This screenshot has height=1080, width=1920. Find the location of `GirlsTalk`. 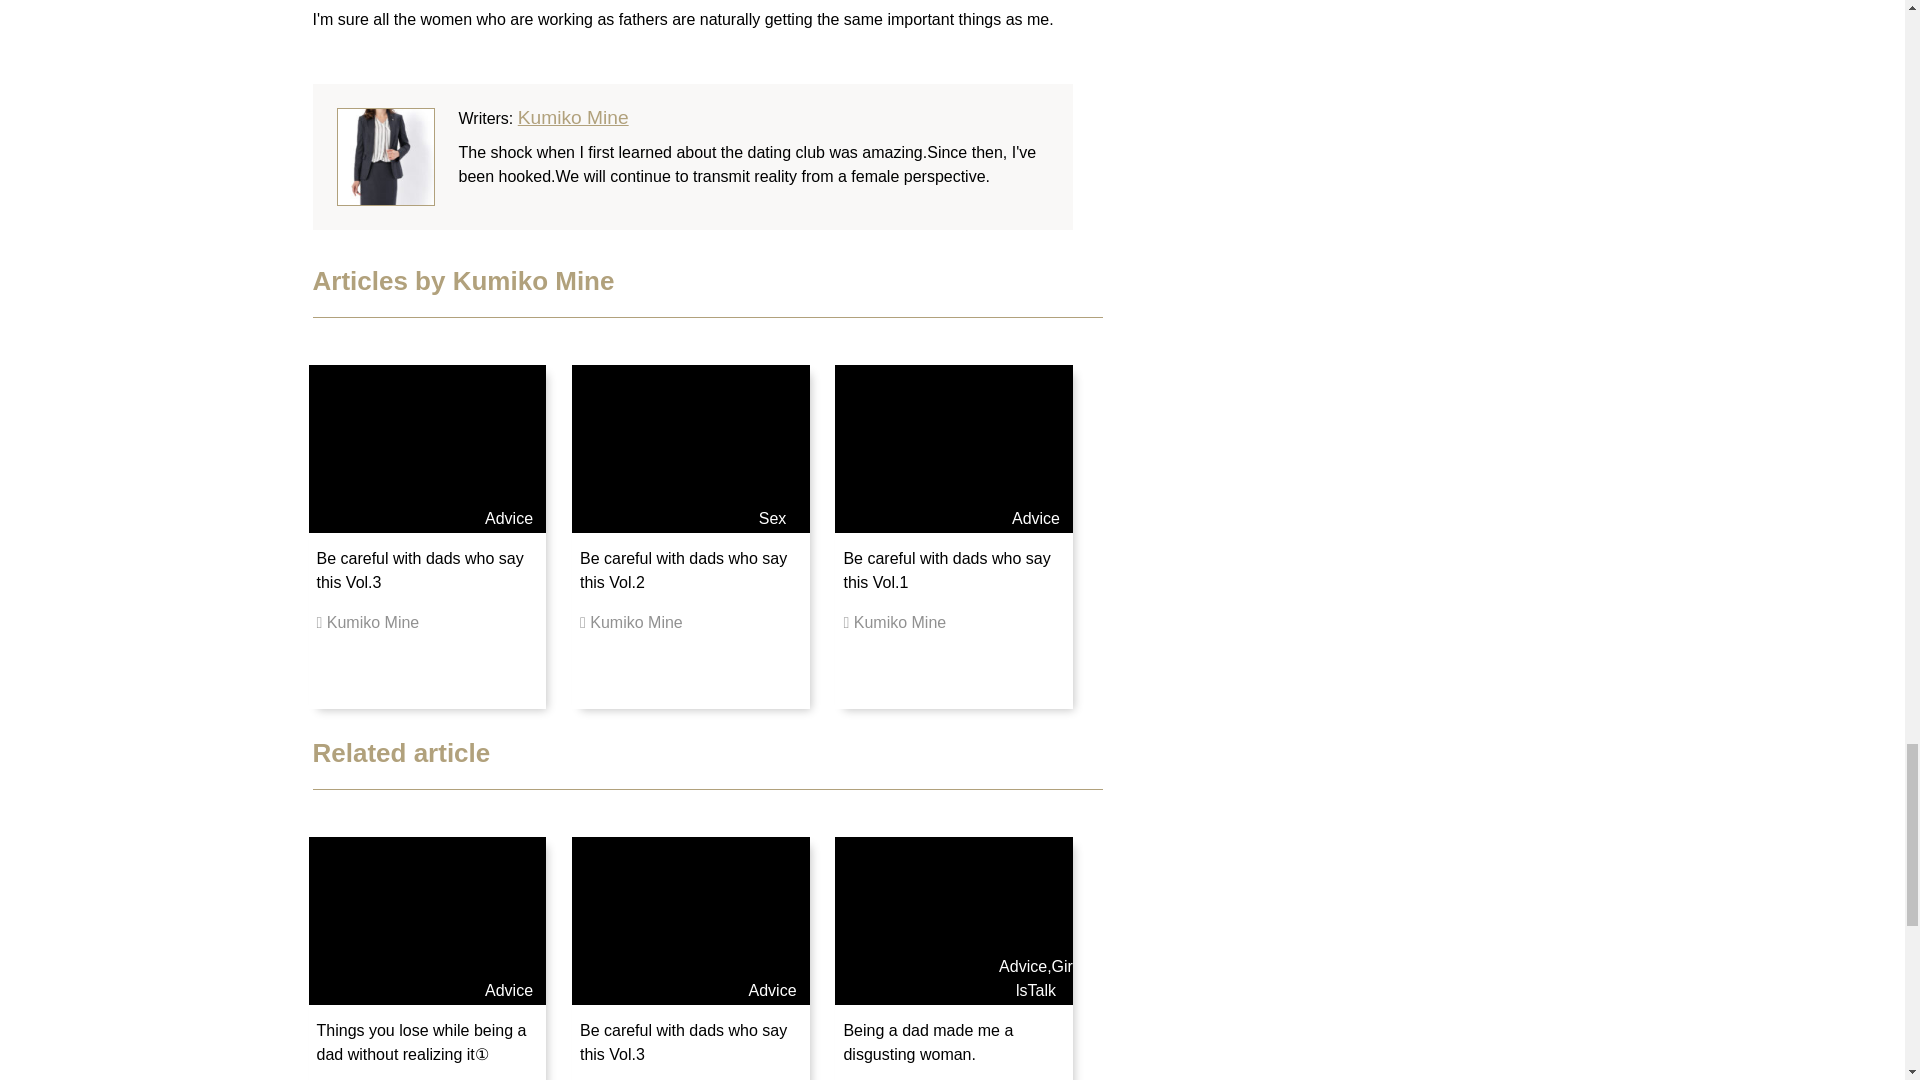

GirlsTalk is located at coordinates (1044, 978).